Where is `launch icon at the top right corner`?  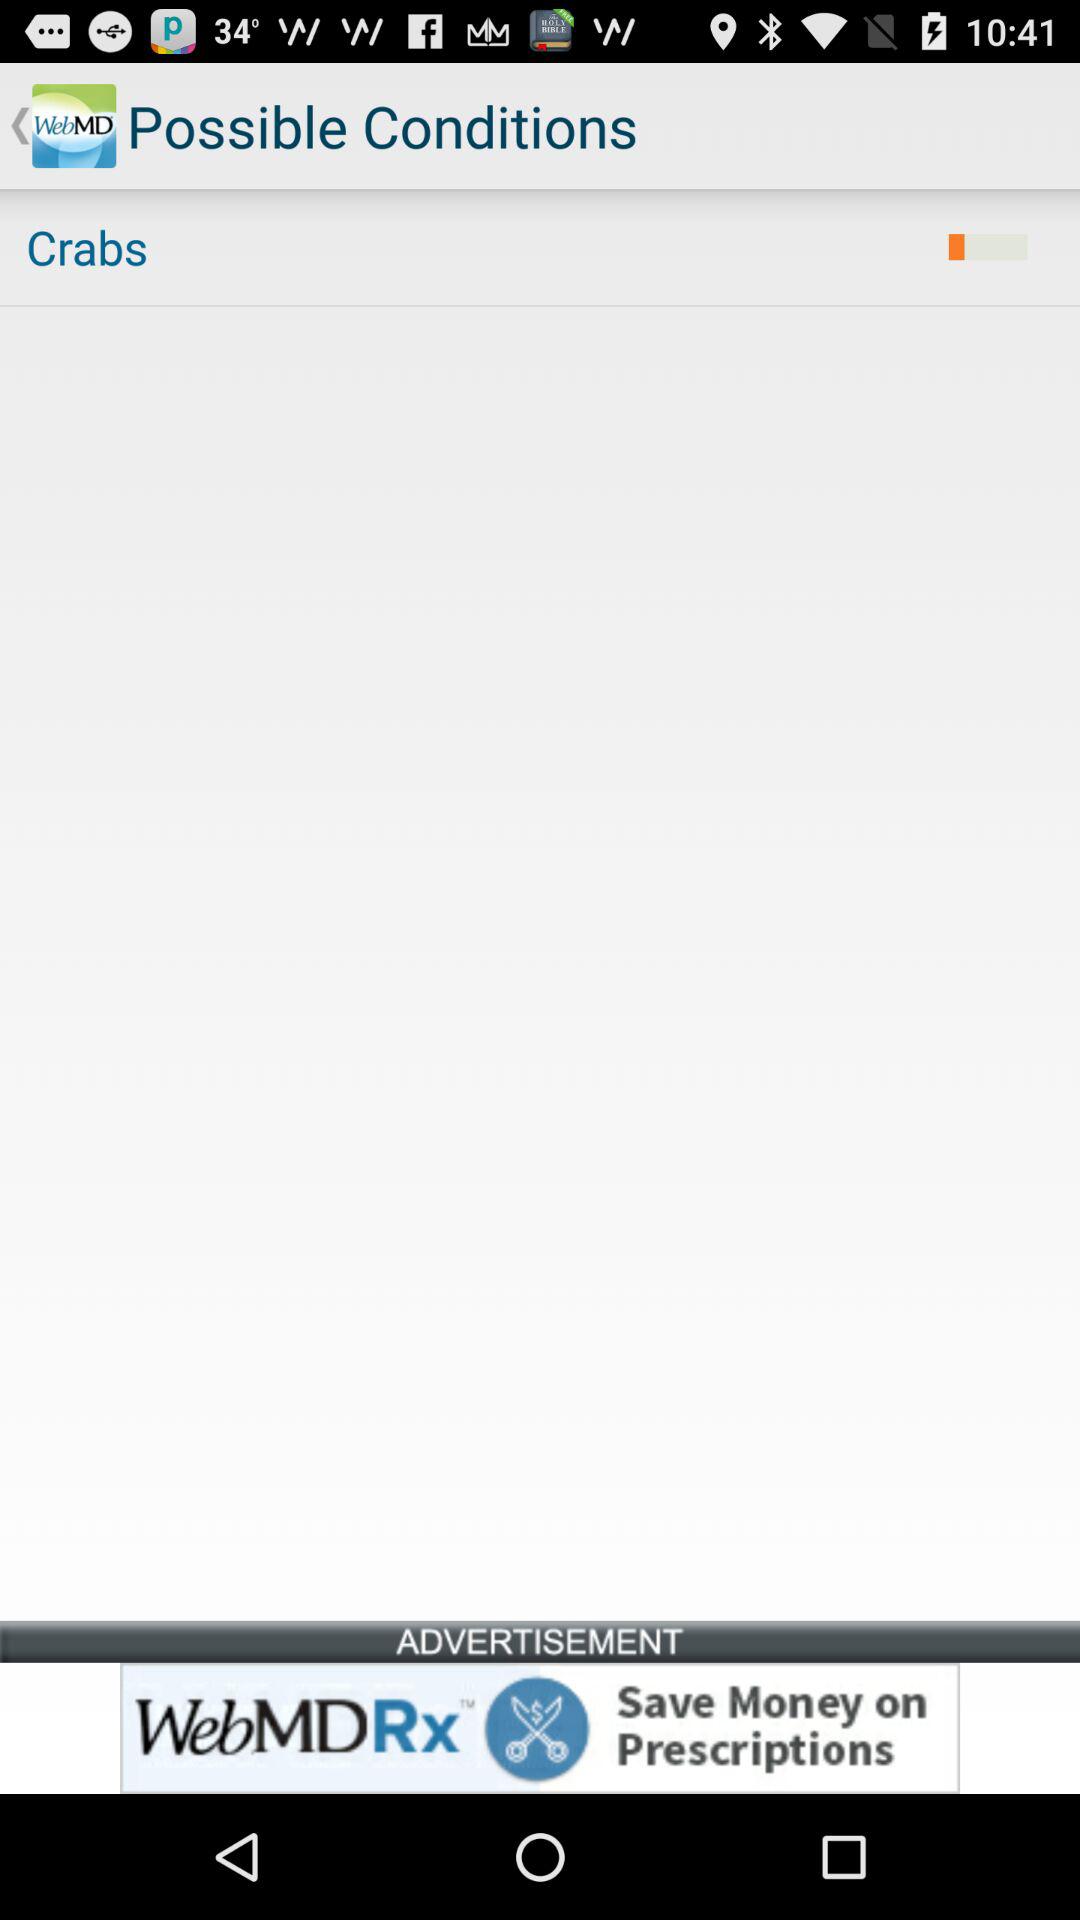
launch icon at the top right corner is located at coordinates (988, 247).